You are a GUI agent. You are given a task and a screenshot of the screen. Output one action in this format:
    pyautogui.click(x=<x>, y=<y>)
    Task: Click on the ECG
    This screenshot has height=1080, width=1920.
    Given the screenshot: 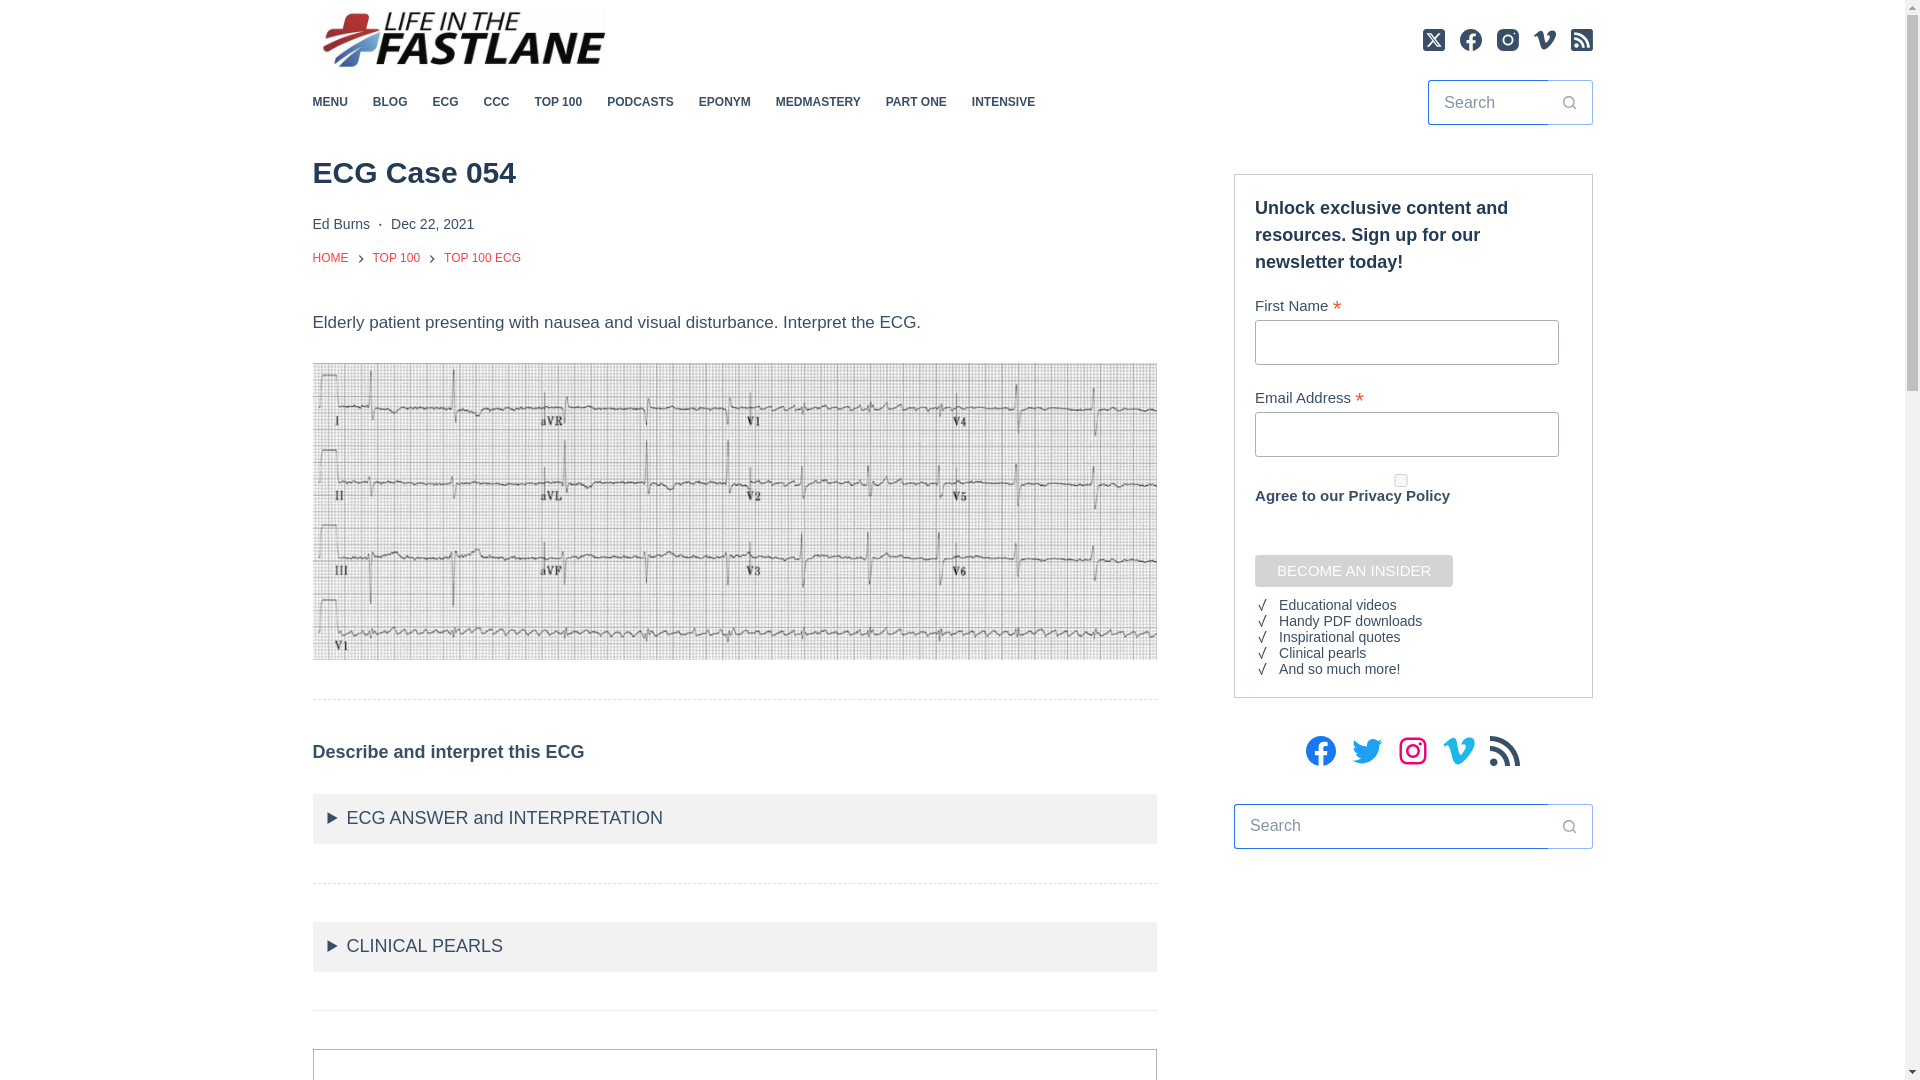 What is the action you would take?
    pyautogui.click(x=445, y=102)
    